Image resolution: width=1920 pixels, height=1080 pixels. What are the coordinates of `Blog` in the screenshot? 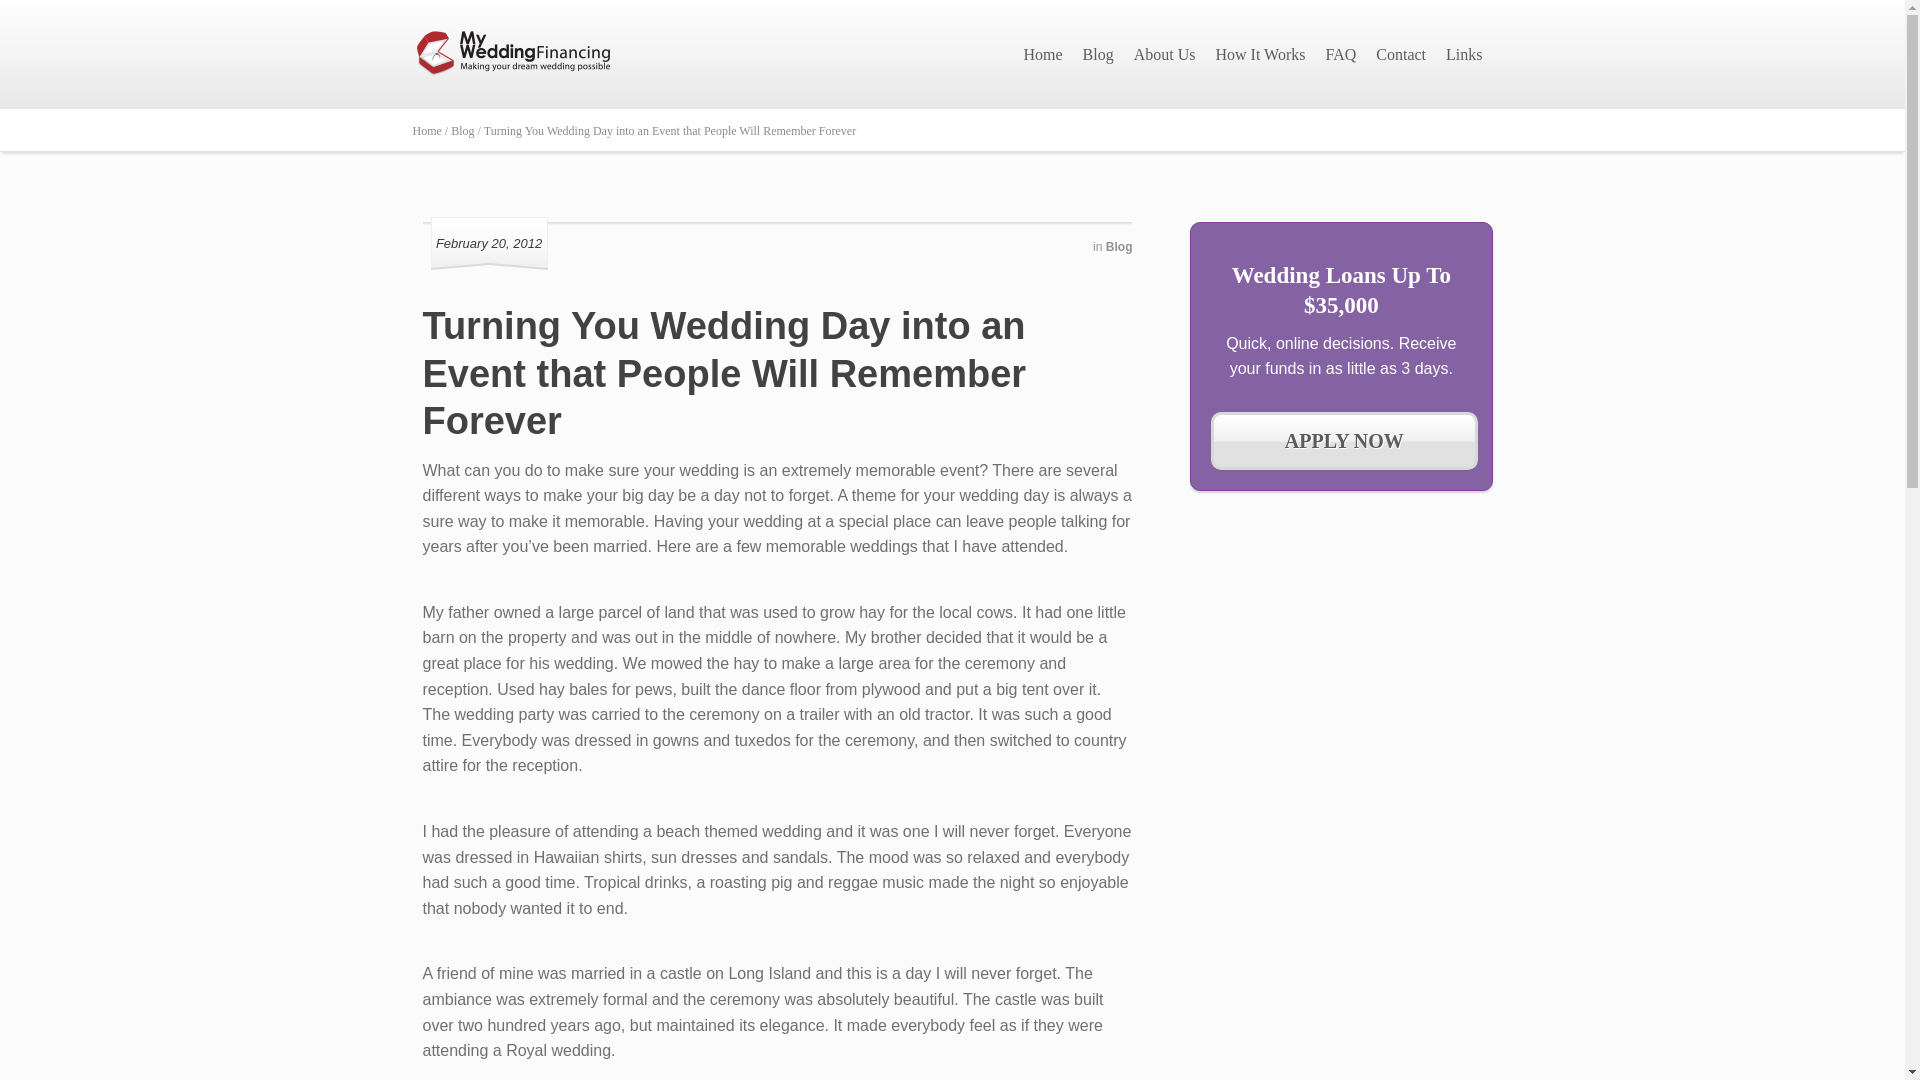 It's located at (1098, 54).